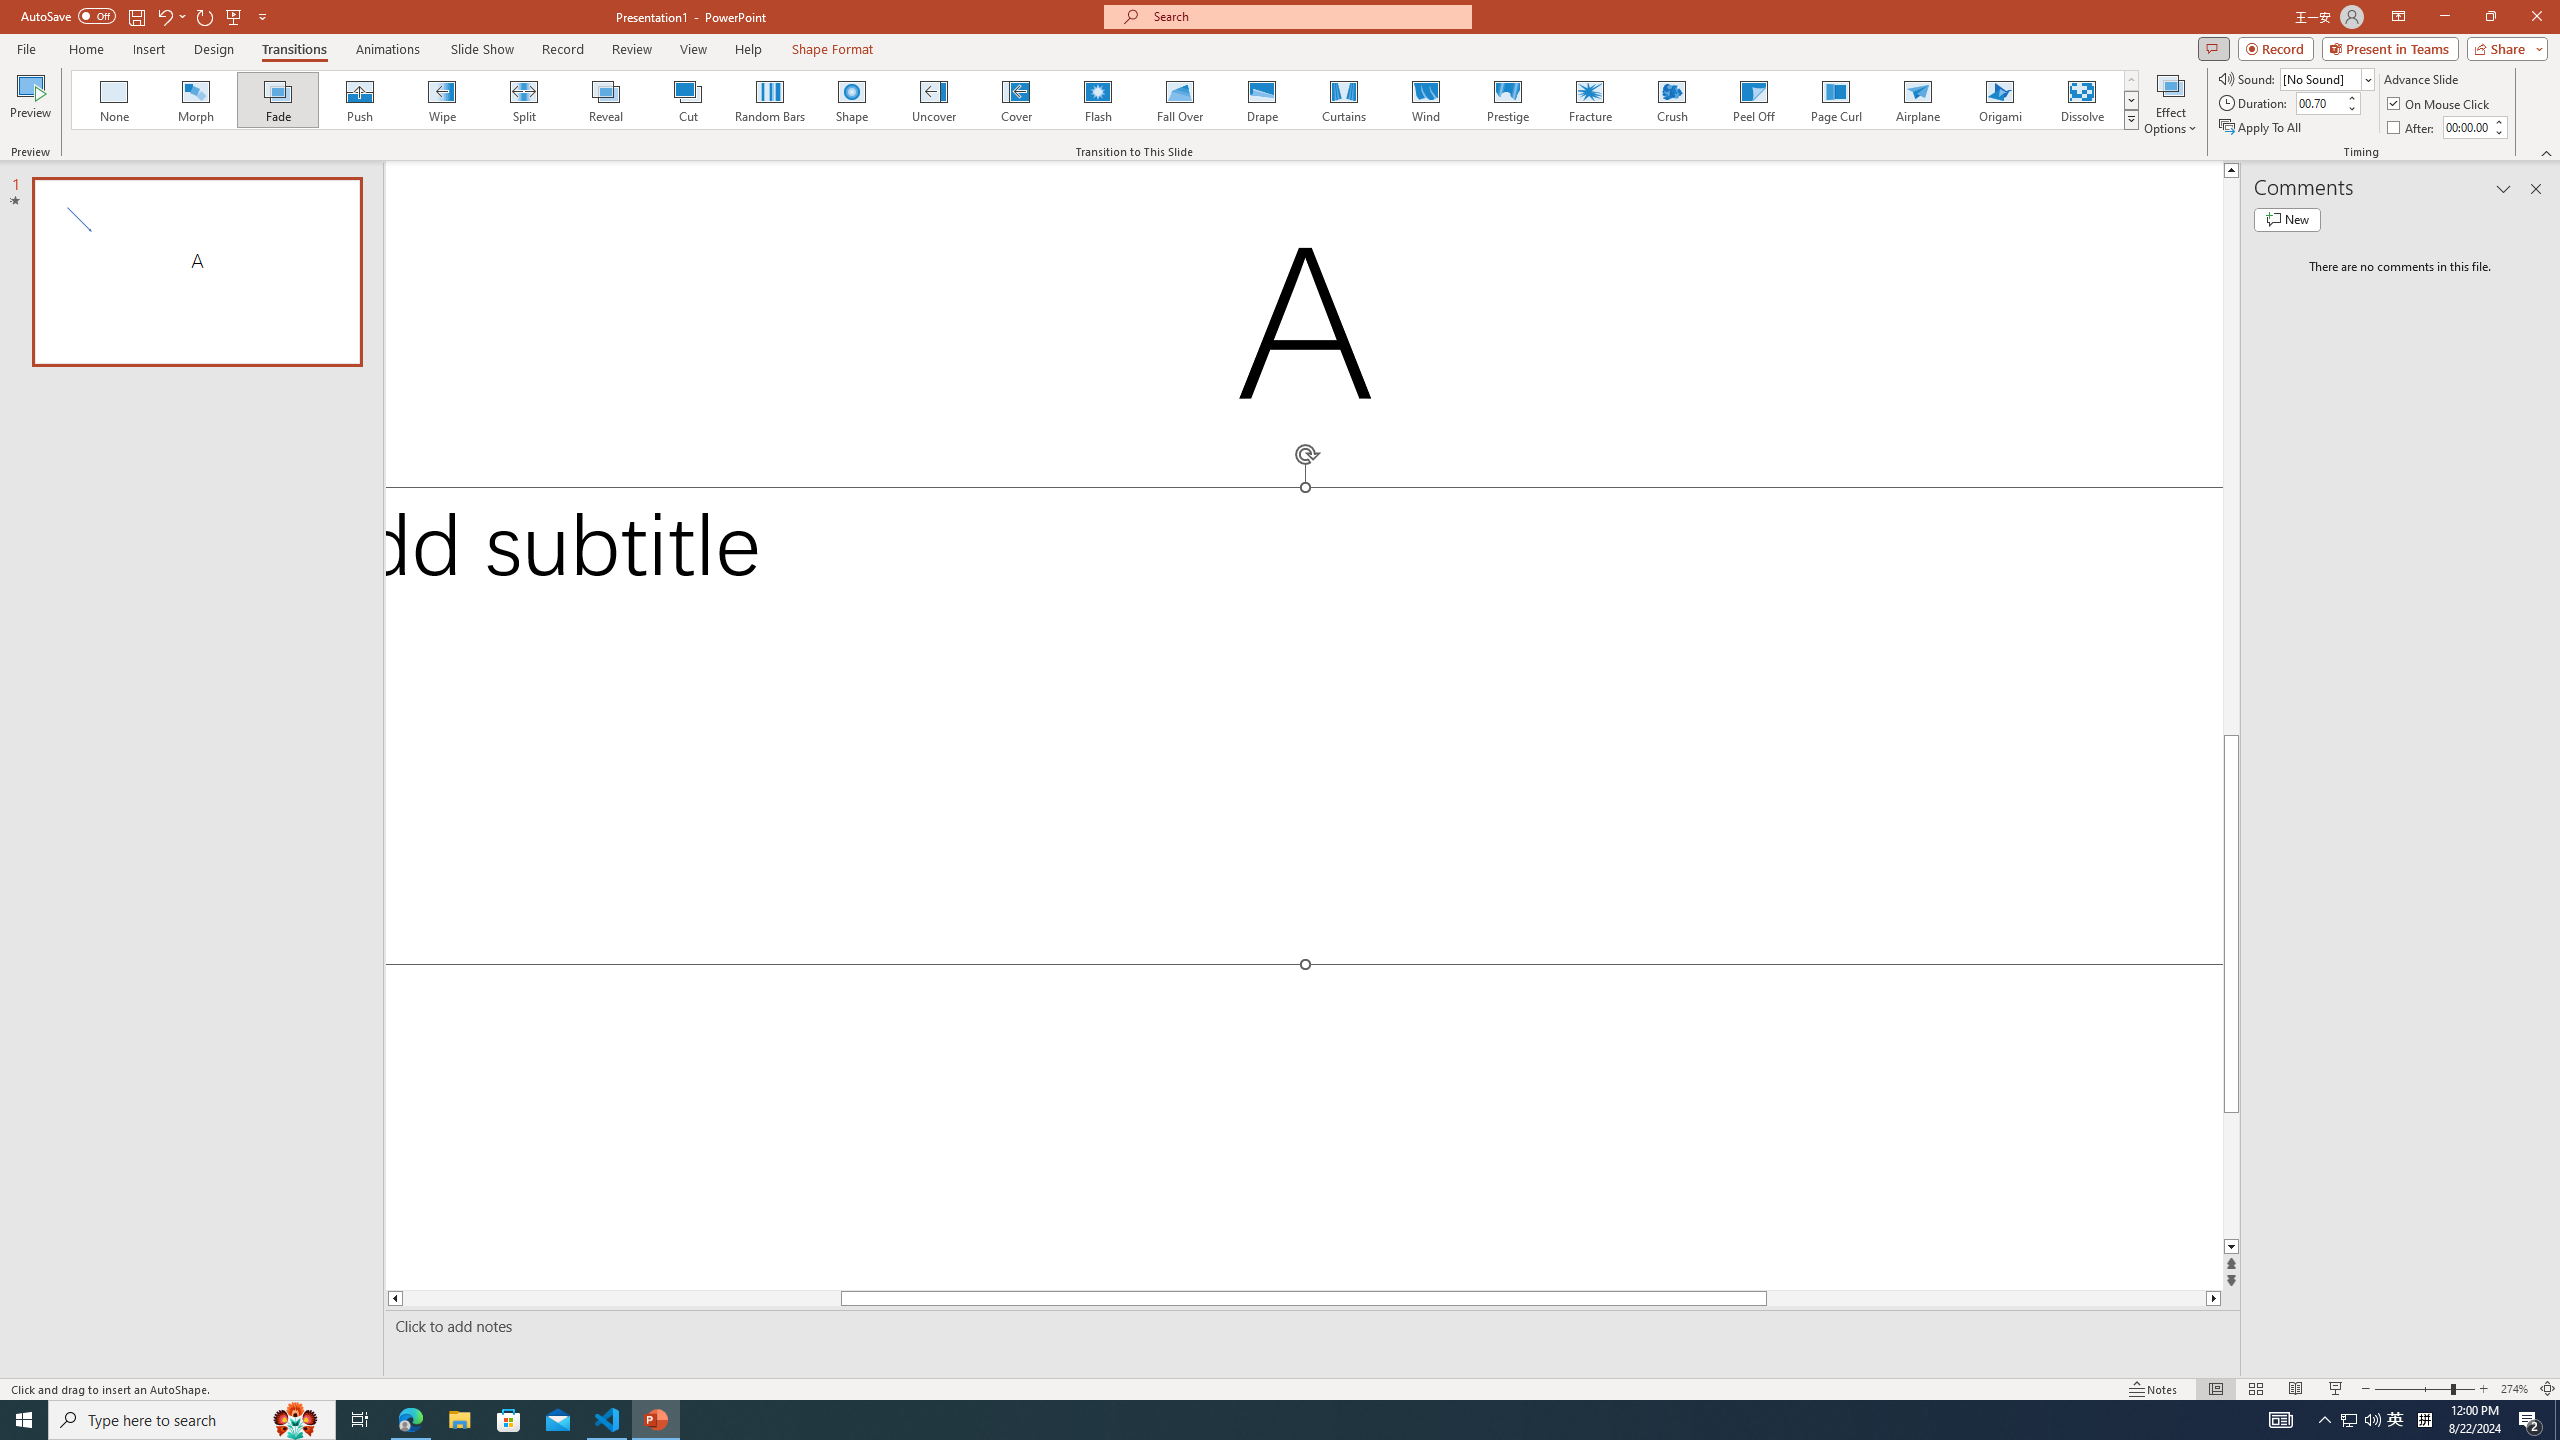 The width and height of the screenshot is (2560, 1440). I want to click on AutomationID: AnimationTransitionGallery, so click(1106, 100).